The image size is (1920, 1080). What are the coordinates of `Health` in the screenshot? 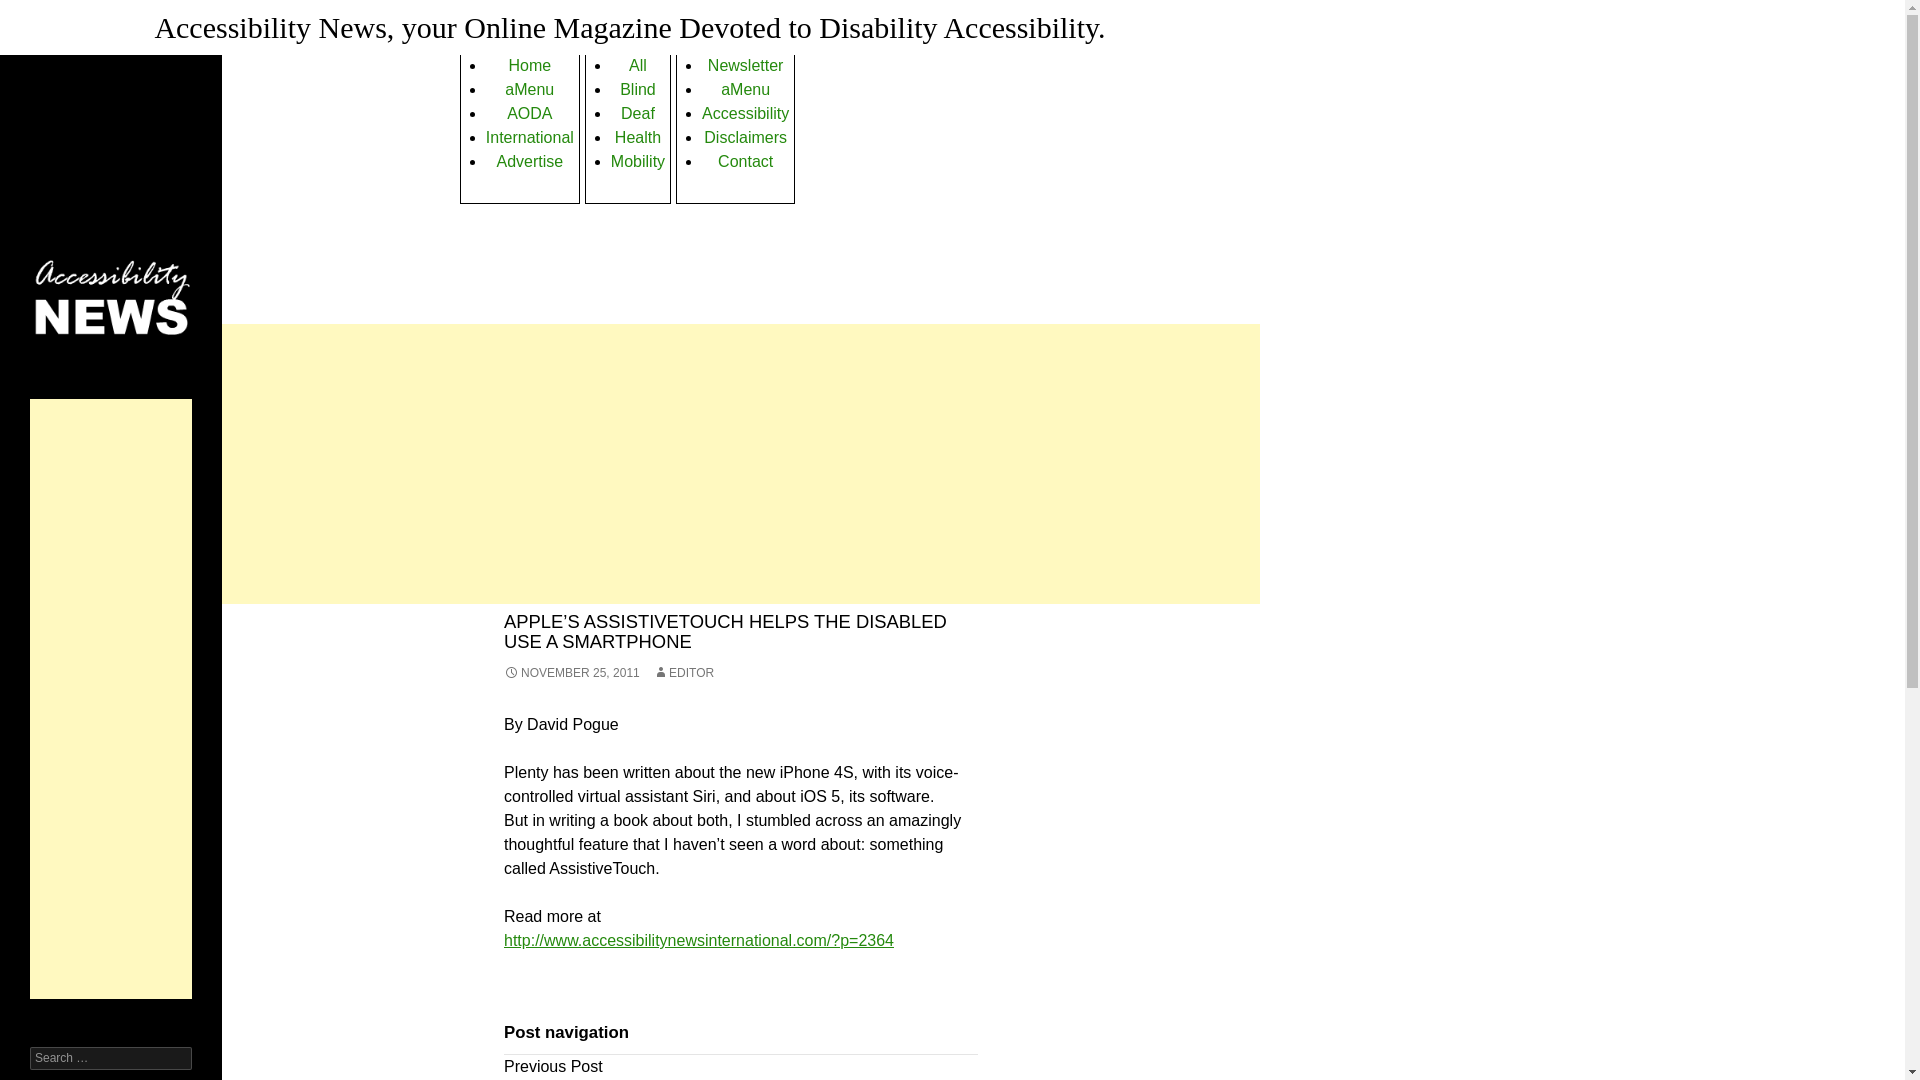 It's located at (638, 138).